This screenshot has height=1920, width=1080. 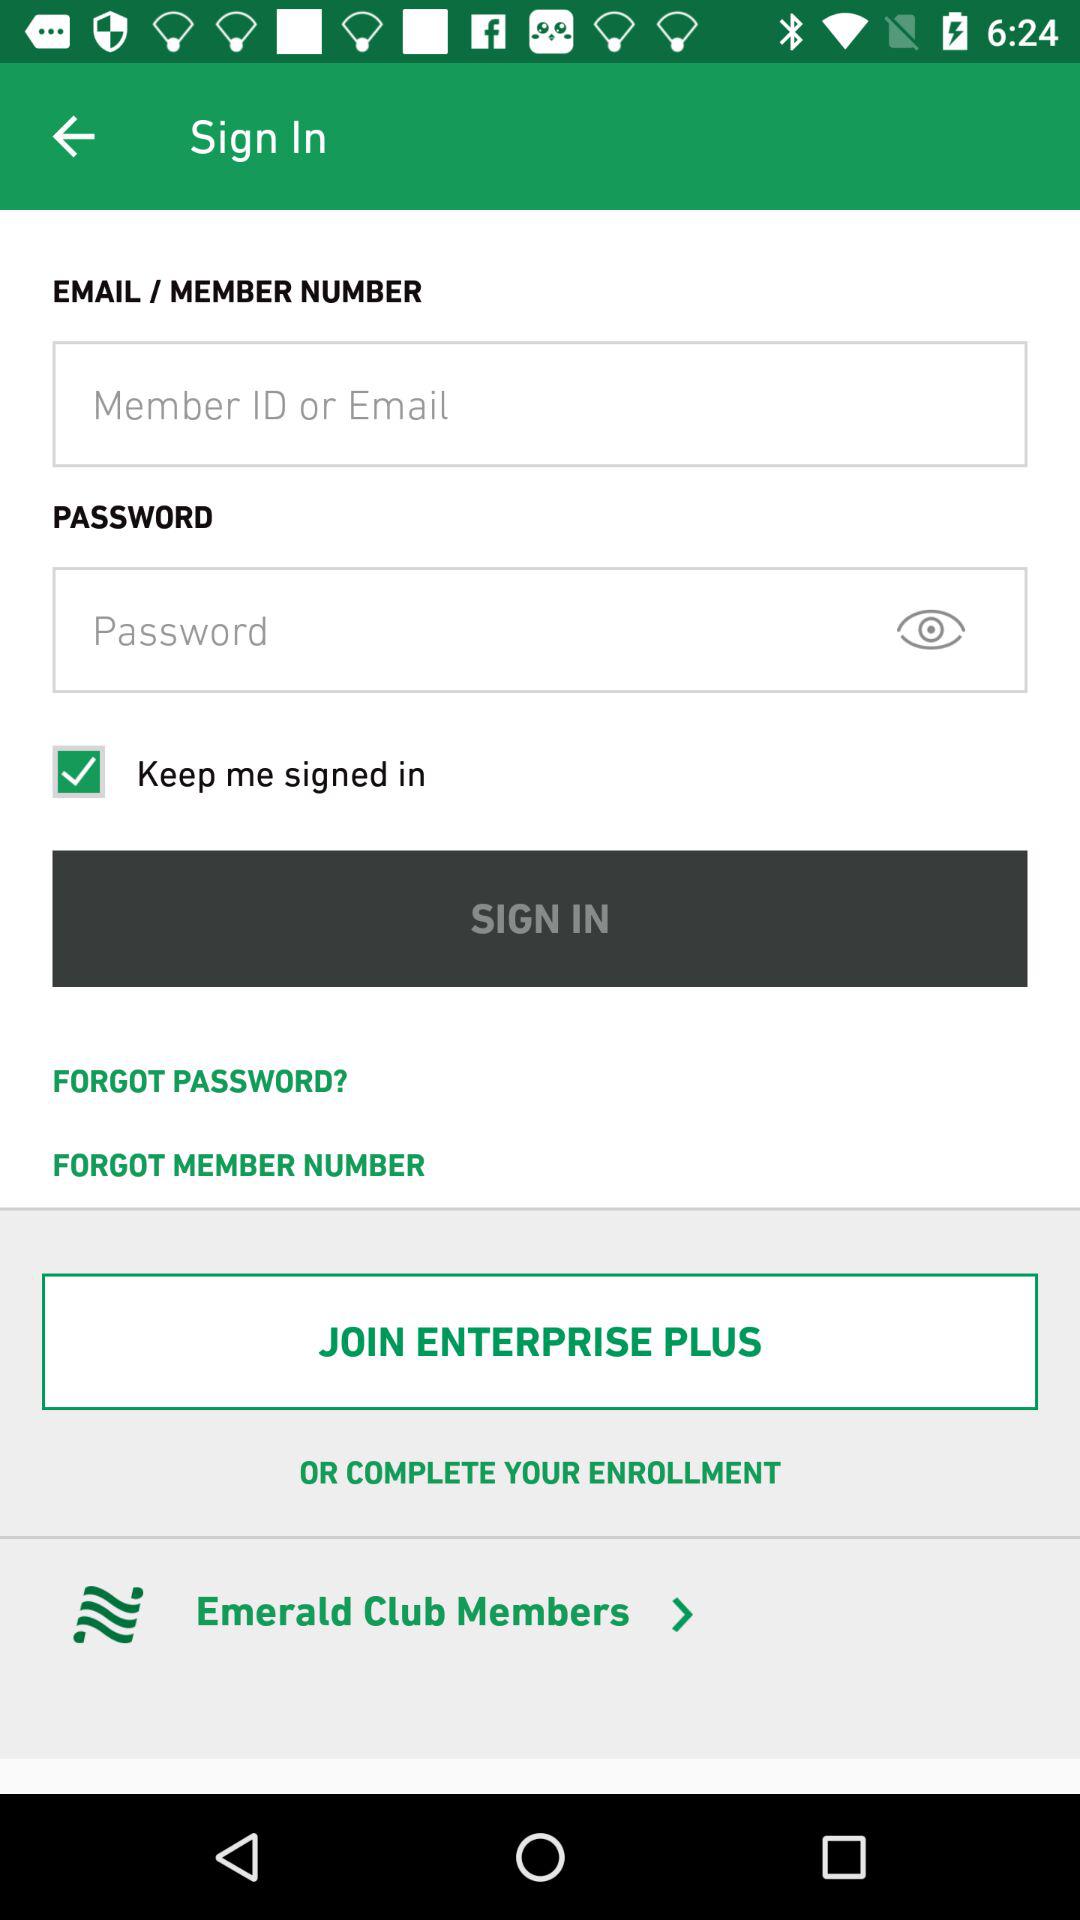 What do you see at coordinates (540, 404) in the screenshot?
I see `email or member number` at bounding box center [540, 404].